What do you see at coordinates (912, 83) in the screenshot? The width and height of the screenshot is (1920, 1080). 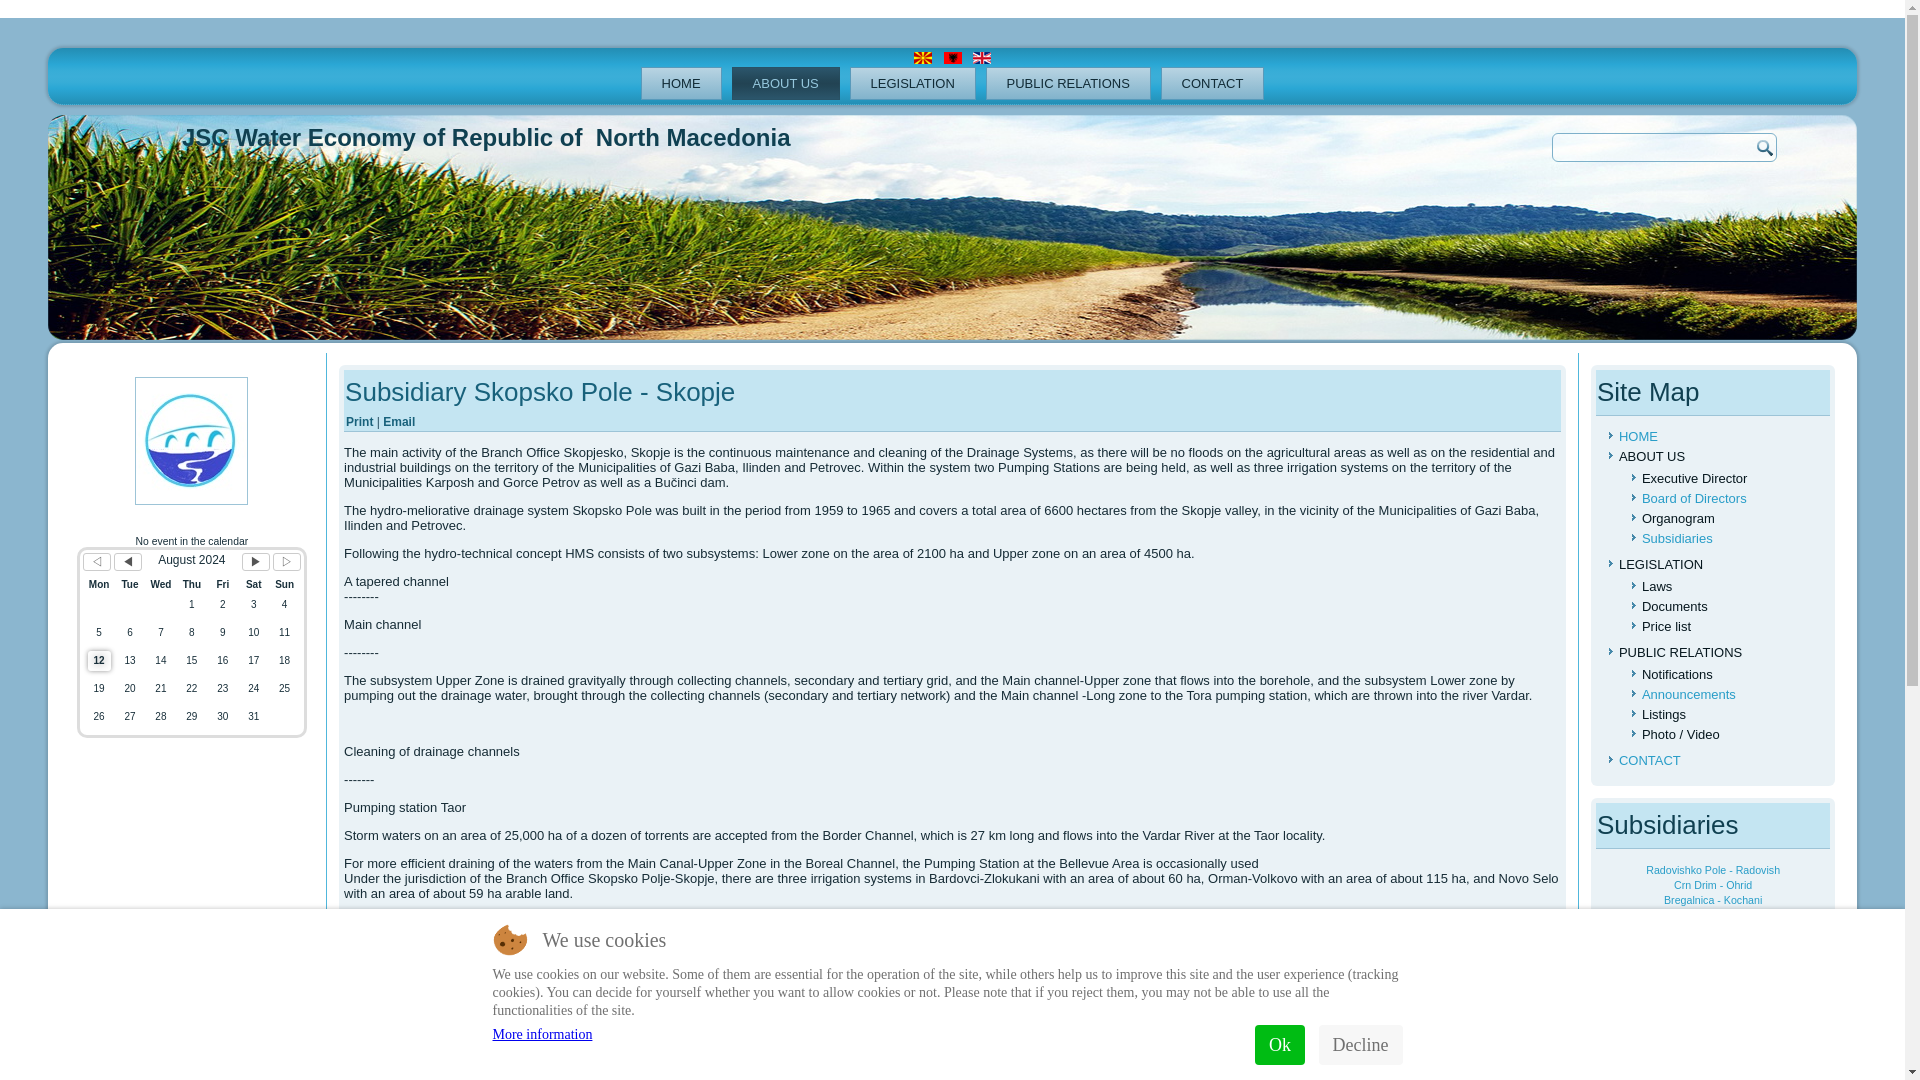 I see `LEGISLATION` at bounding box center [912, 83].